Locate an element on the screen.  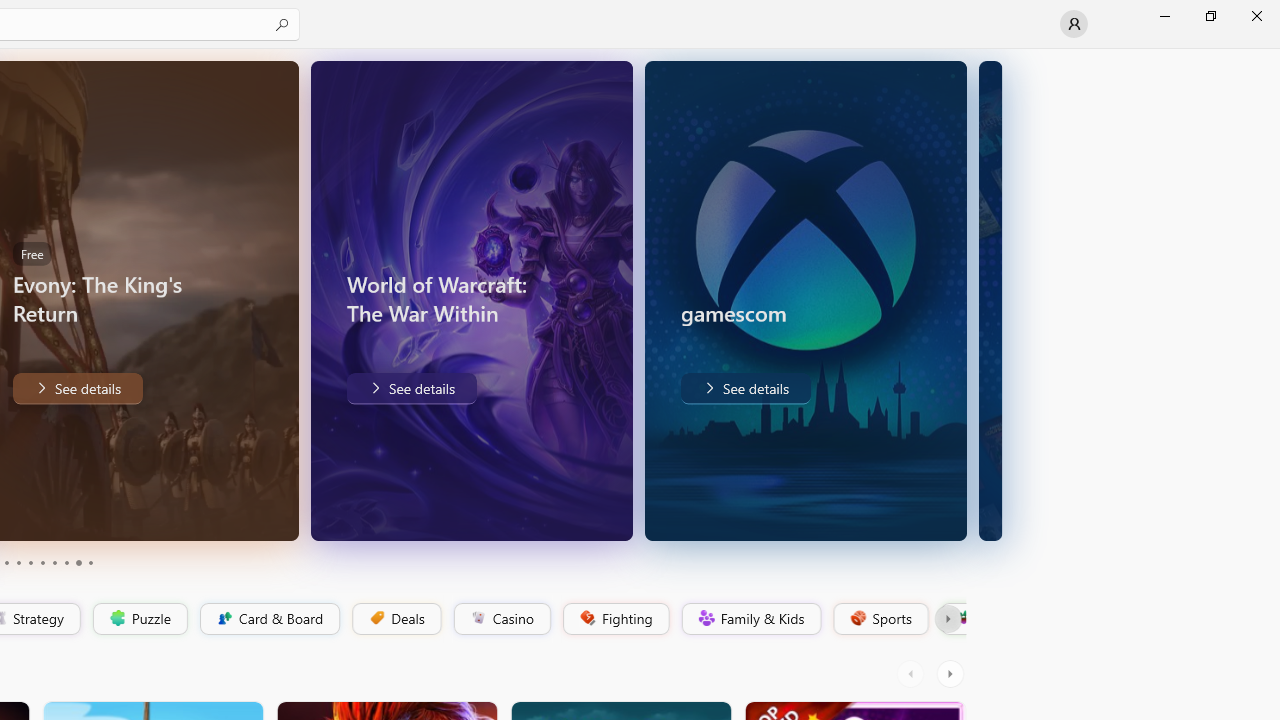
Sports is located at coordinates (879, 619).